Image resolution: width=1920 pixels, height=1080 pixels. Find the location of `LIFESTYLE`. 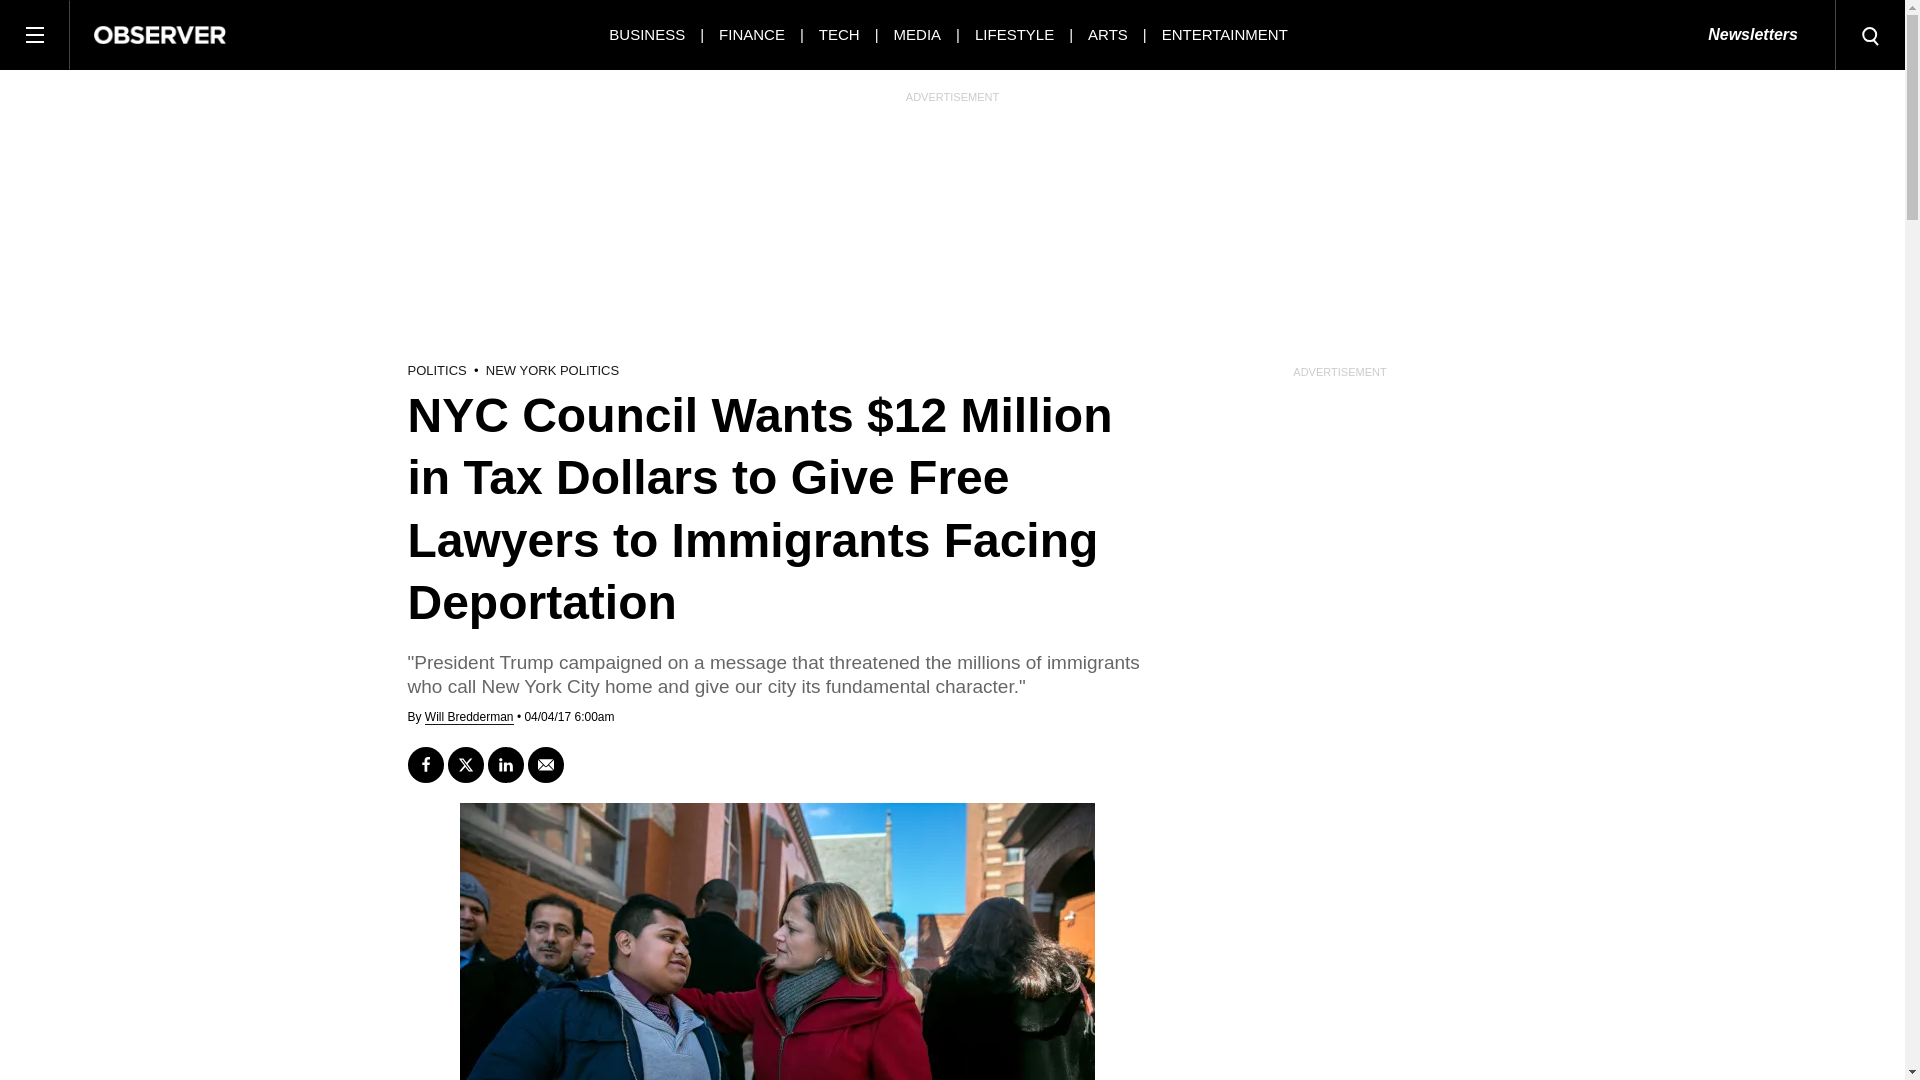

LIFESTYLE is located at coordinates (1014, 34).